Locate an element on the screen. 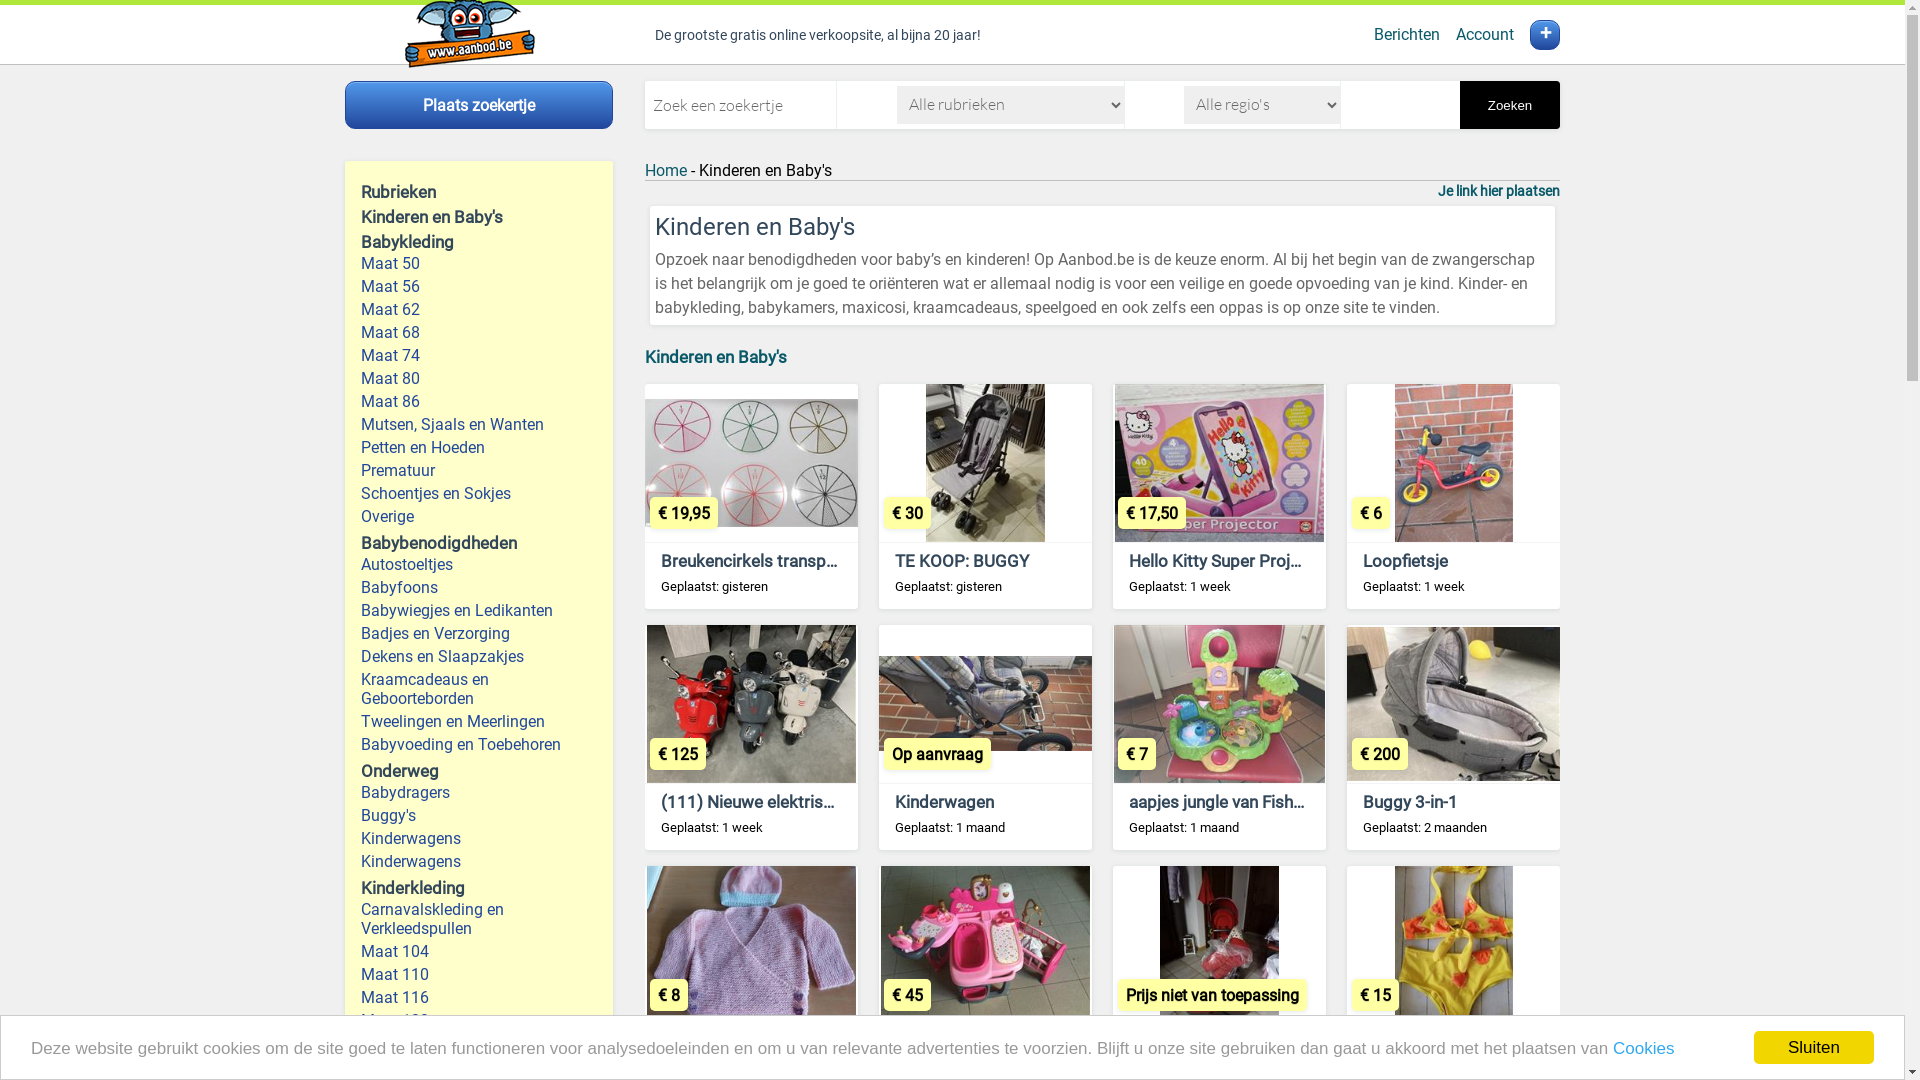 This screenshot has height=1080, width=1920. Home is located at coordinates (666, 170).